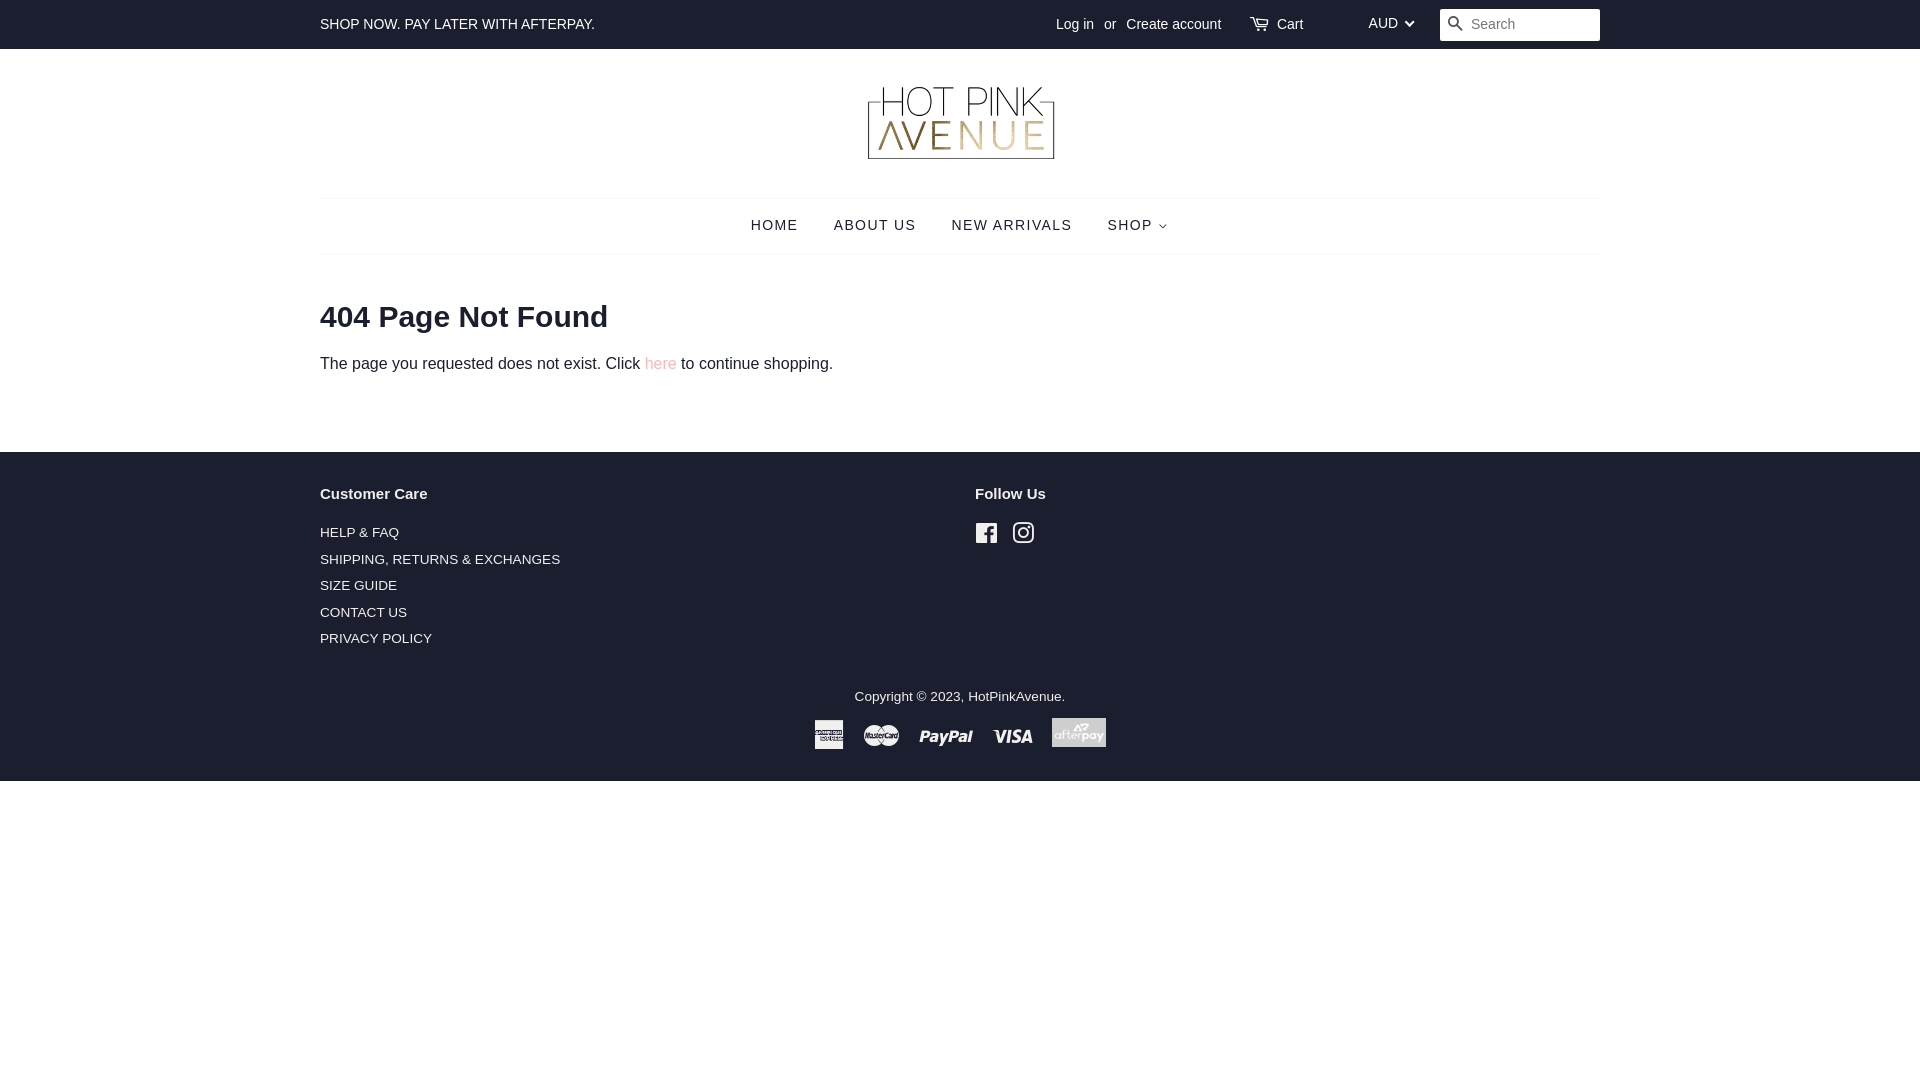 The width and height of the screenshot is (1920, 1080). Describe the element at coordinates (1014, 696) in the screenshot. I see `HotPinkAvenue` at that location.